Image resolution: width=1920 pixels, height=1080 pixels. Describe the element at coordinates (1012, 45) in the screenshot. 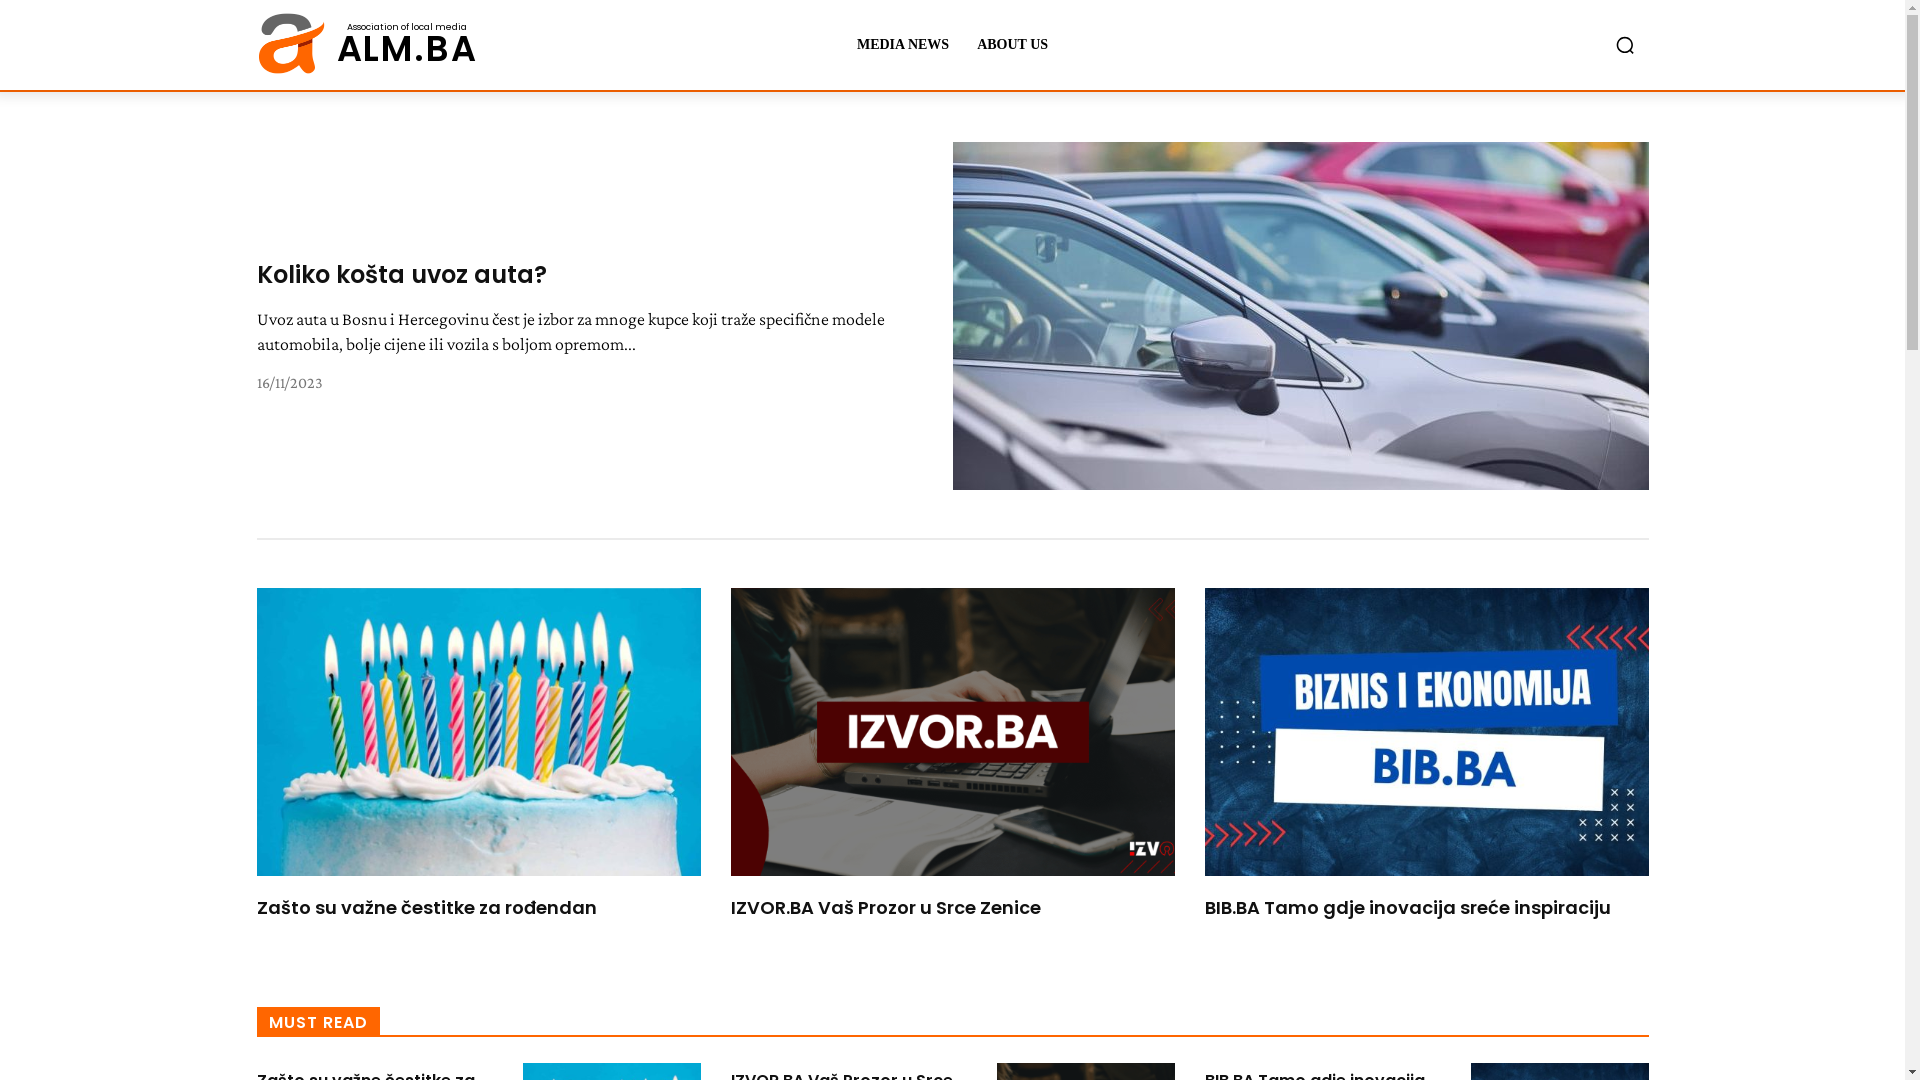

I see `ABOUT US` at that location.